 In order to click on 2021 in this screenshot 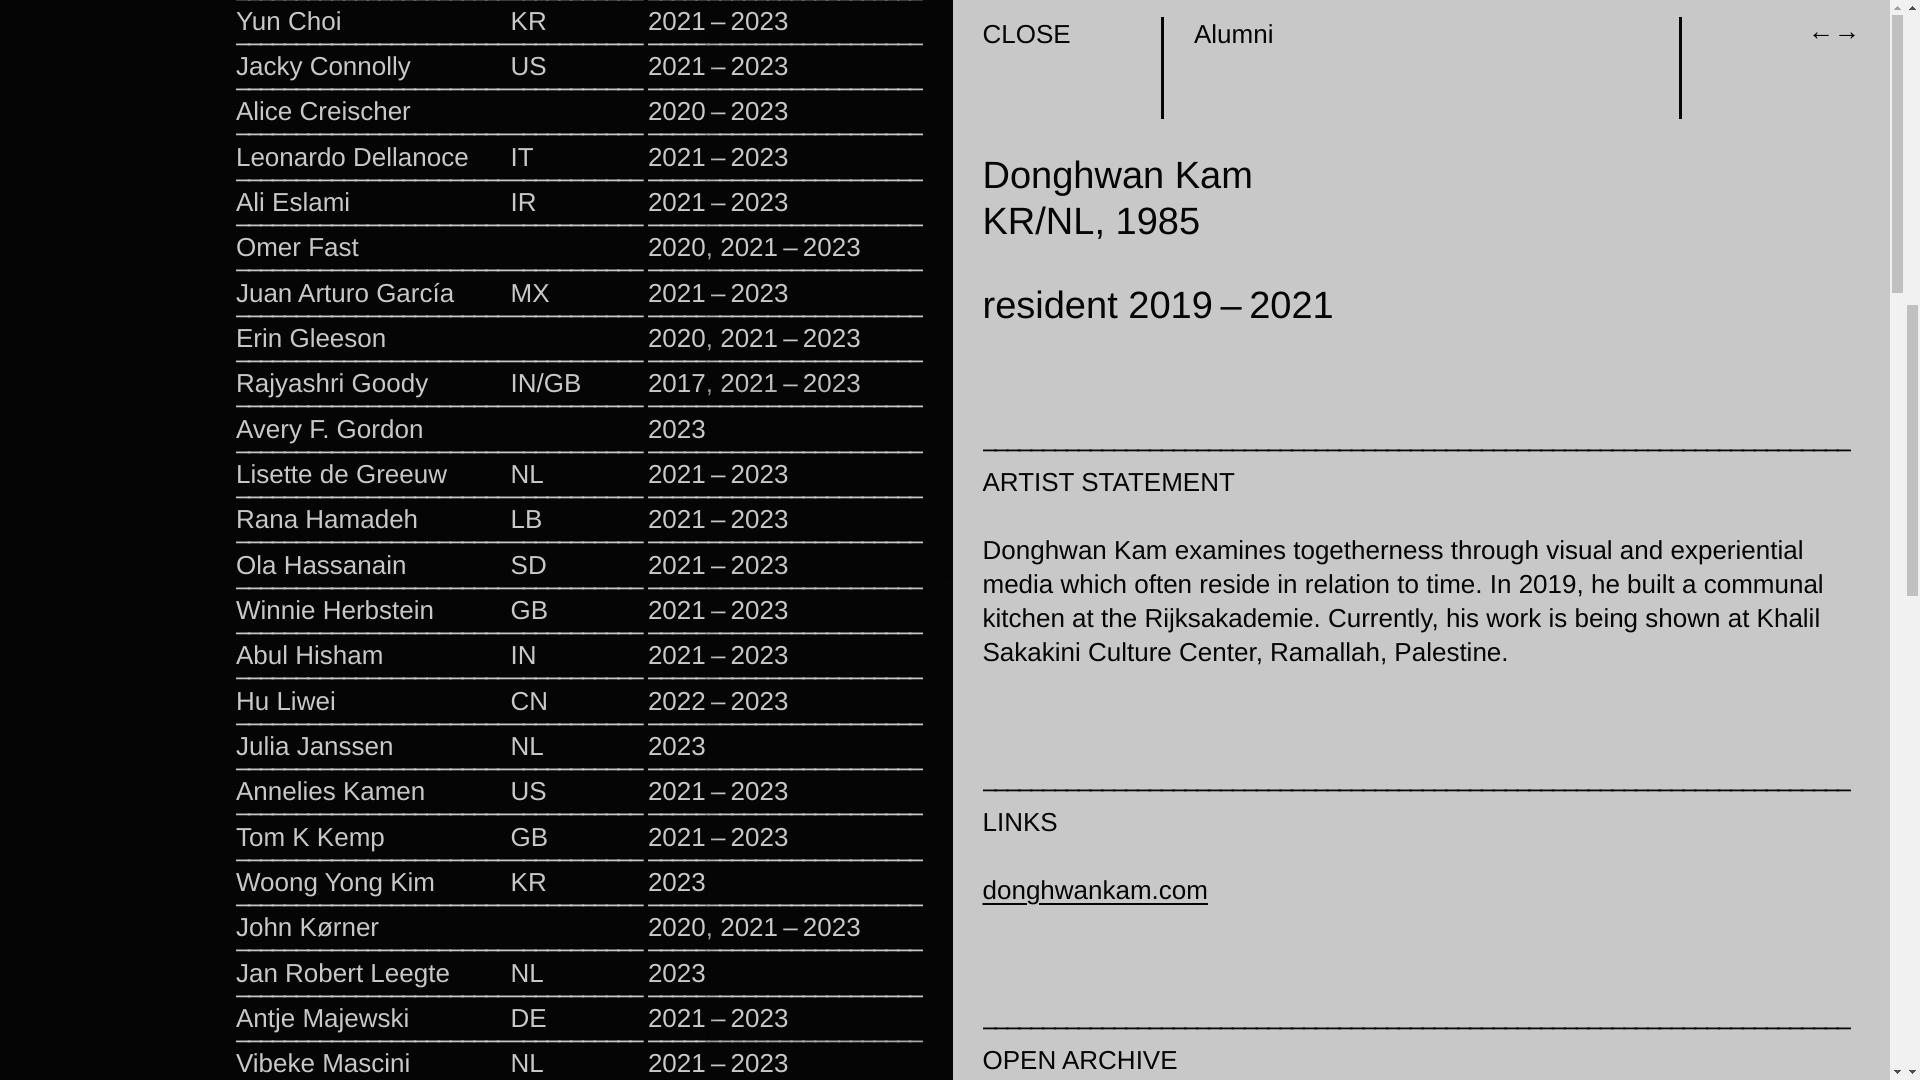, I will do `click(1116, 758)`.